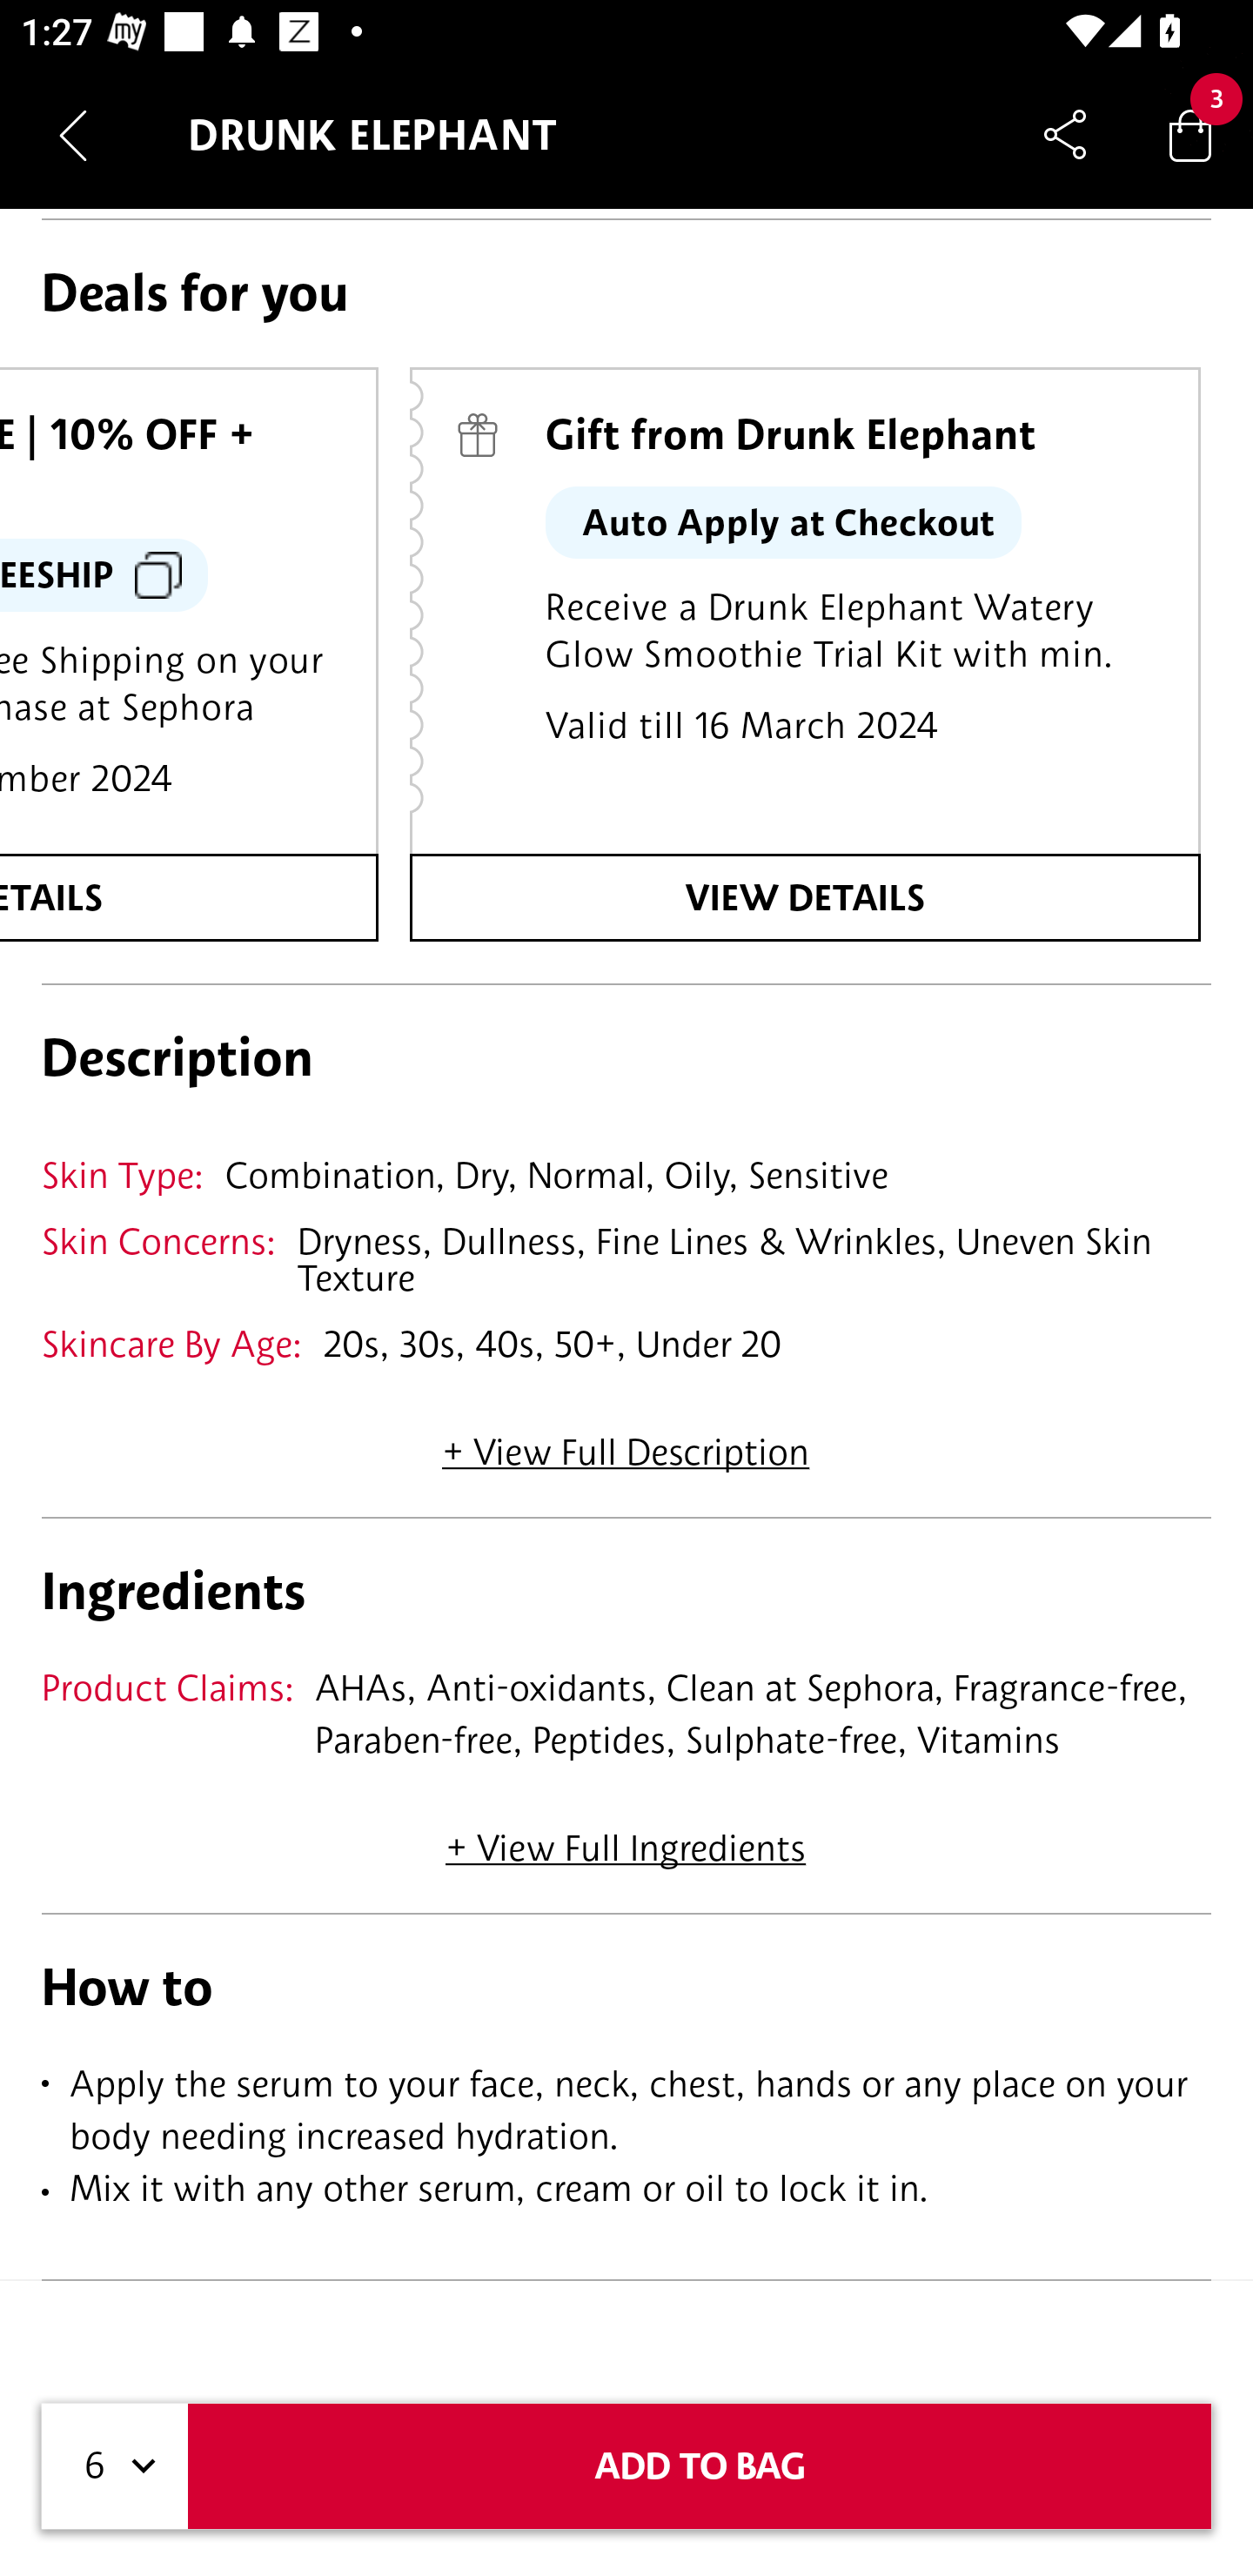  I want to click on Navigate up, so click(73, 135).